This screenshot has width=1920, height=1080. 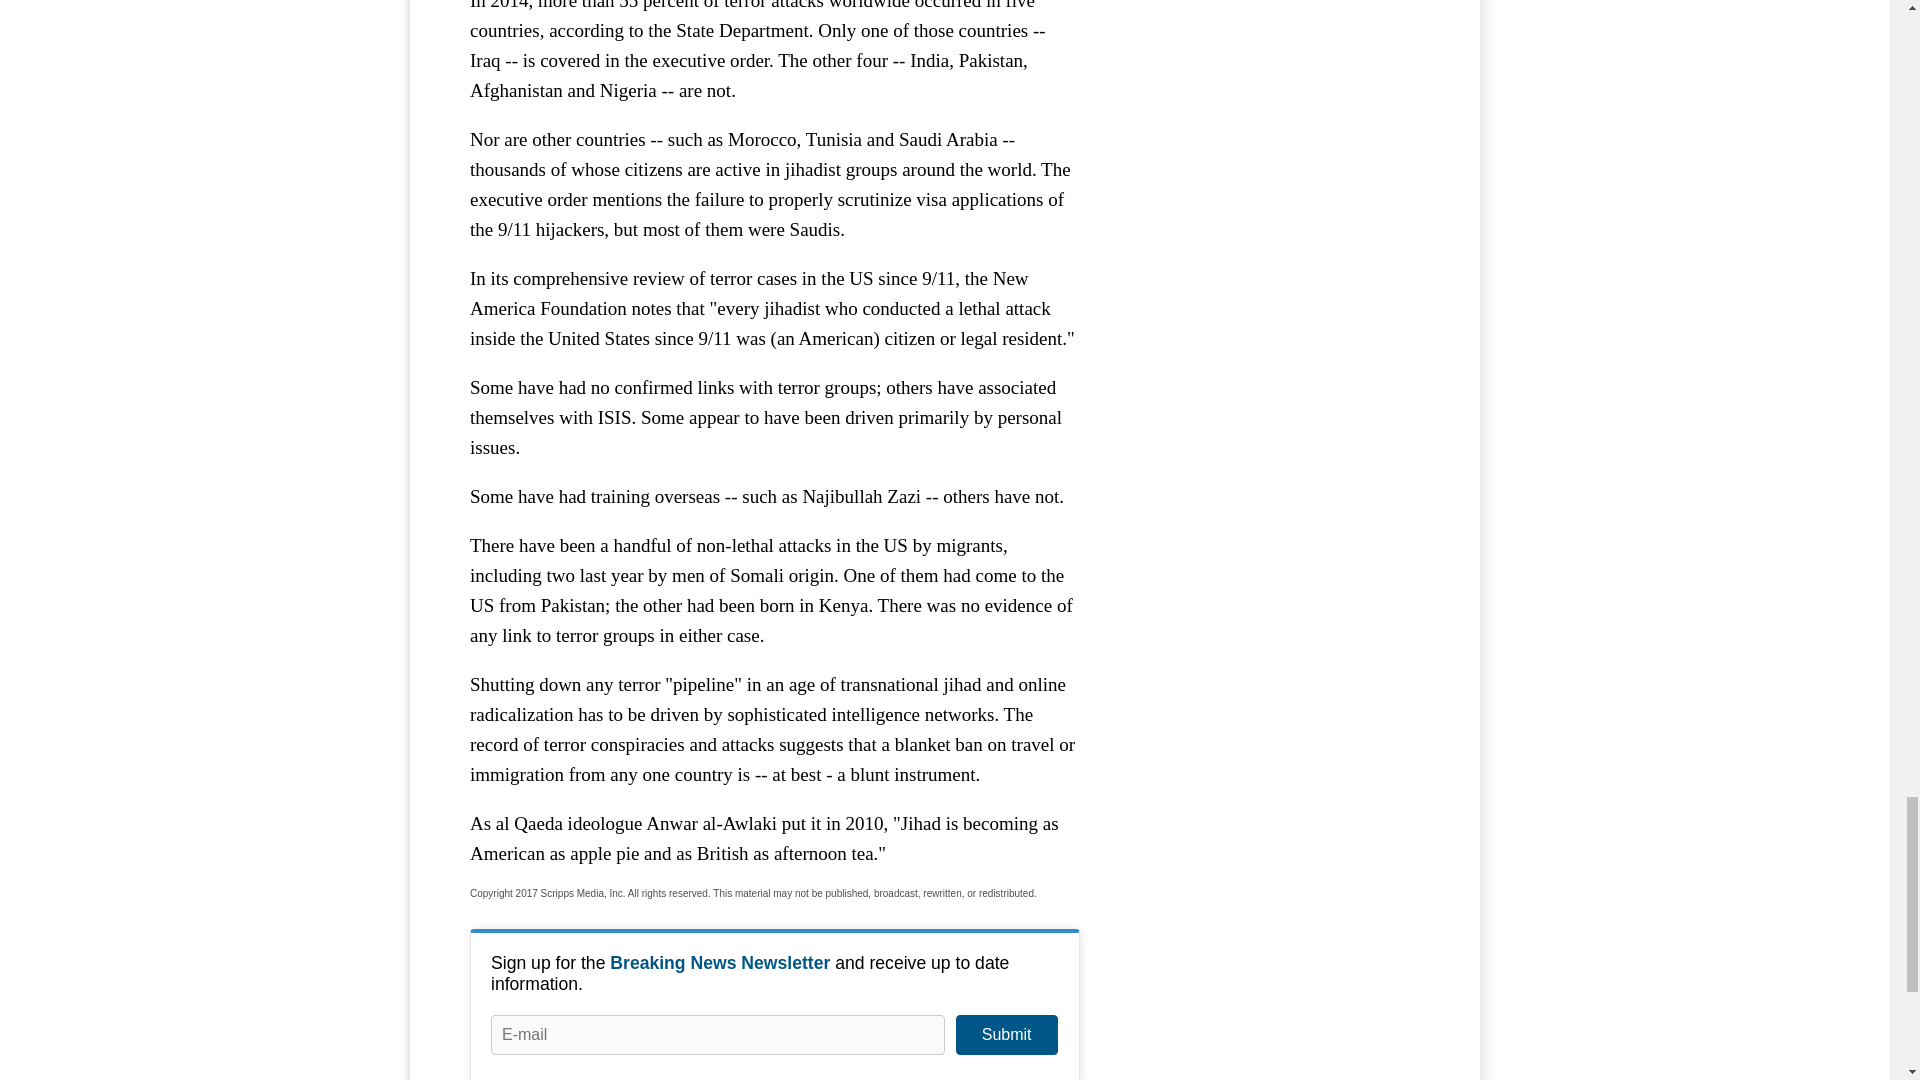 I want to click on Submit, so click(x=1006, y=1035).